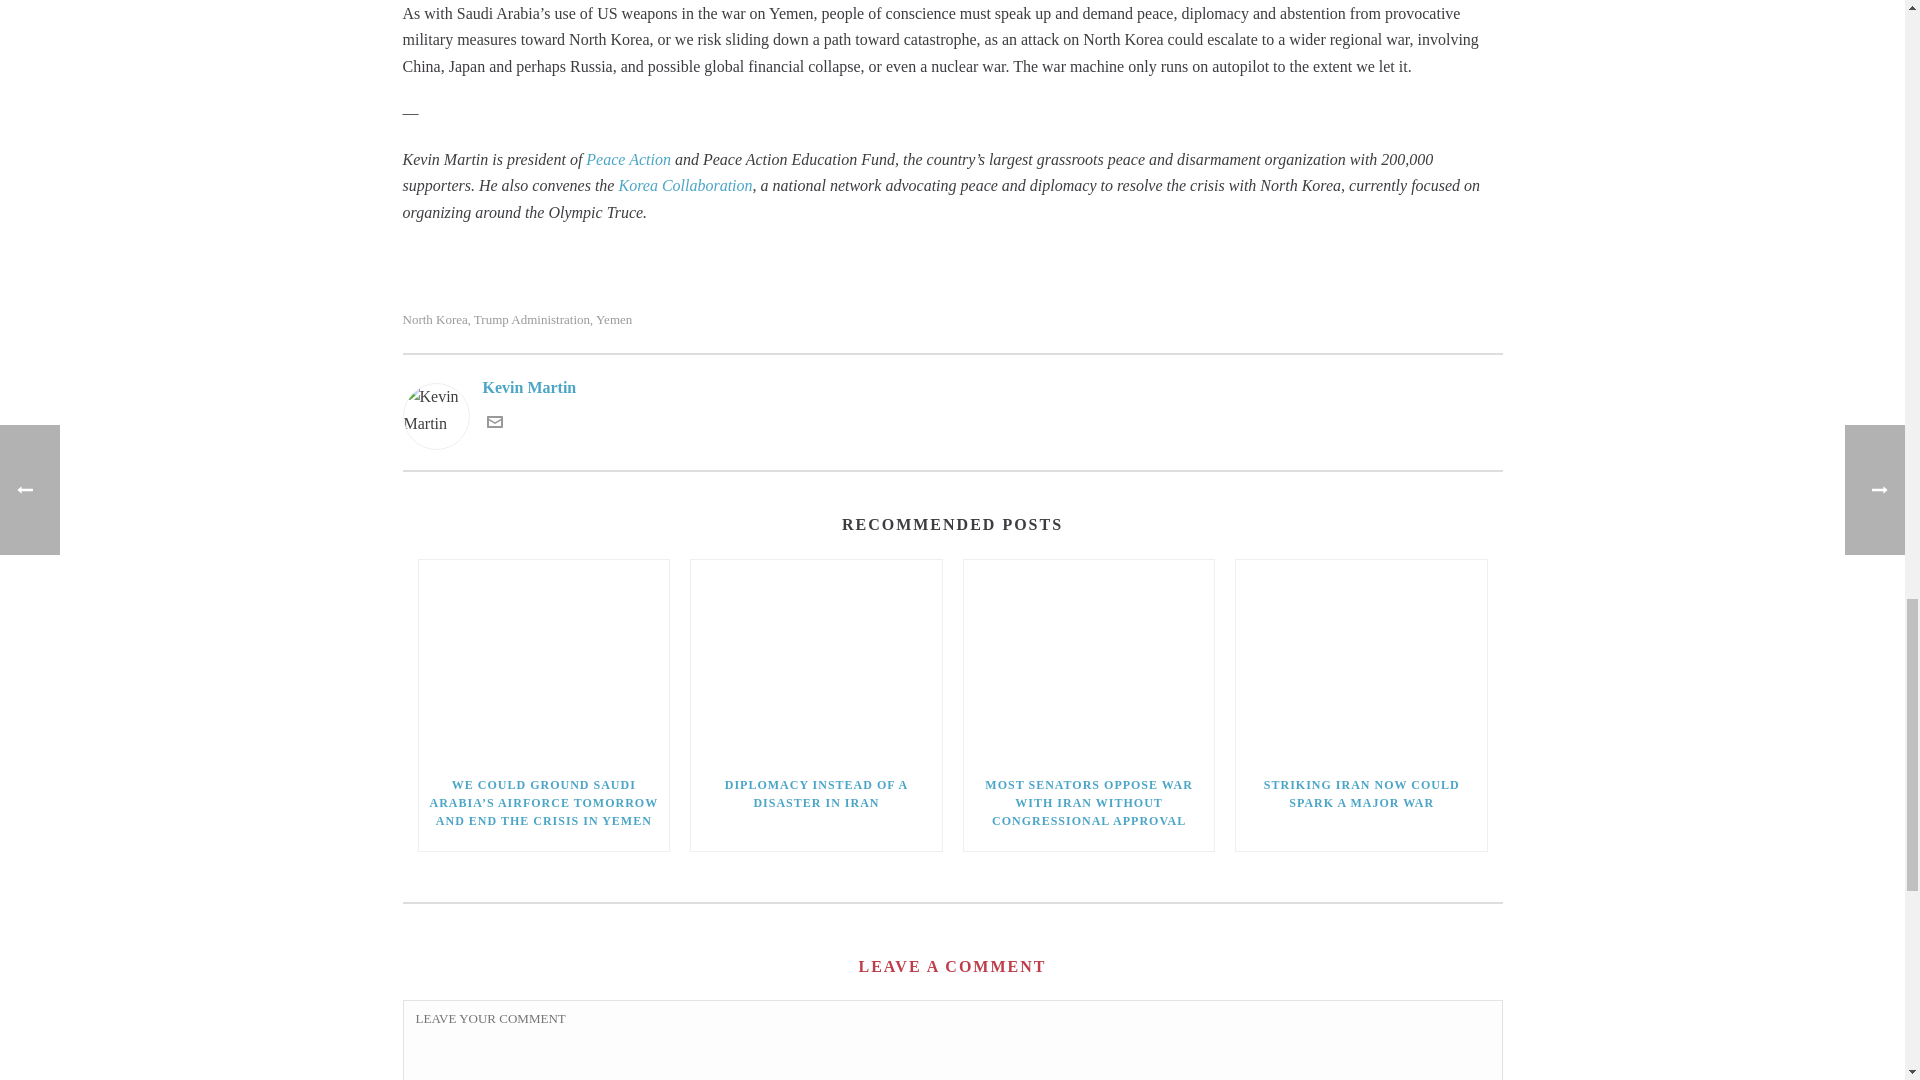 This screenshot has height=1080, width=1920. What do you see at coordinates (816, 660) in the screenshot?
I see `Diplomacy Instead of a Disaster in Iran` at bounding box center [816, 660].